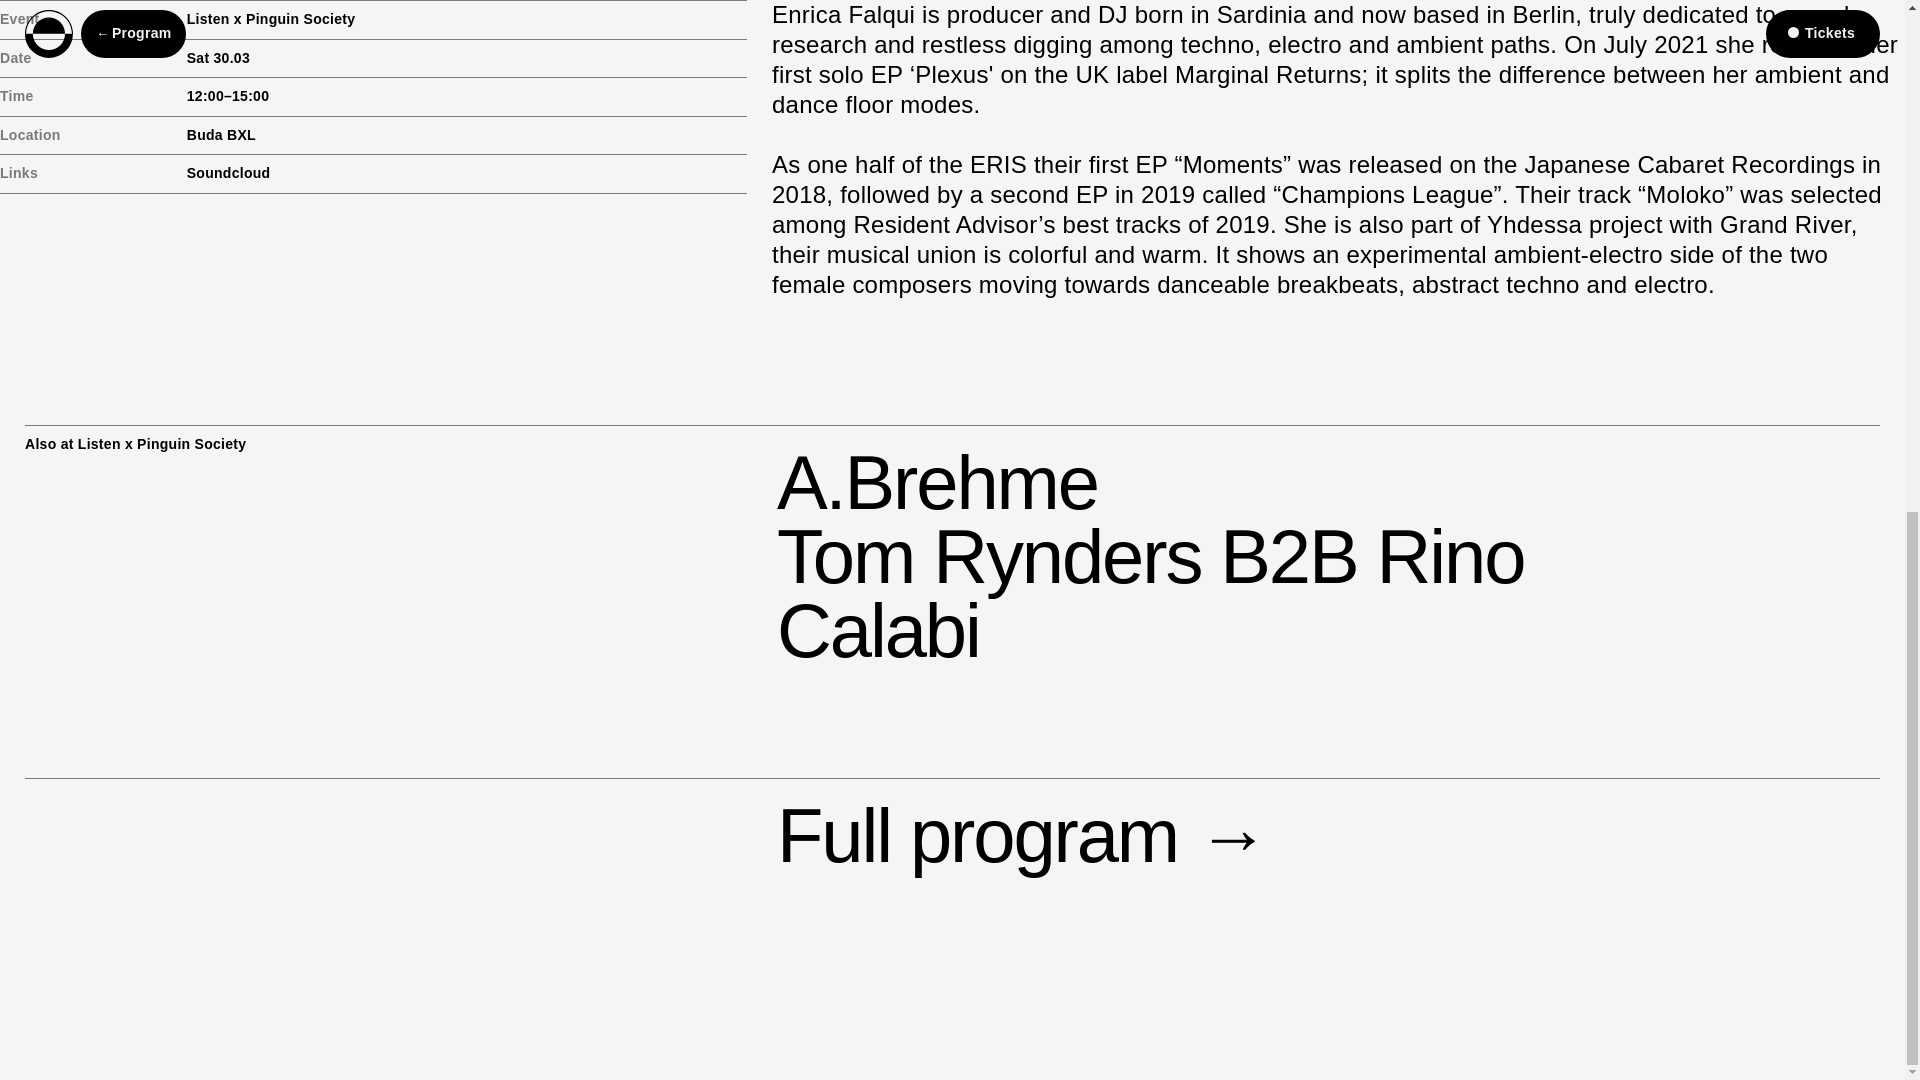 This screenshot has height=1080, width=1920. Describe the element at coordinates (228, 173) in the screenshot. I see `Soundcloud` at that location.